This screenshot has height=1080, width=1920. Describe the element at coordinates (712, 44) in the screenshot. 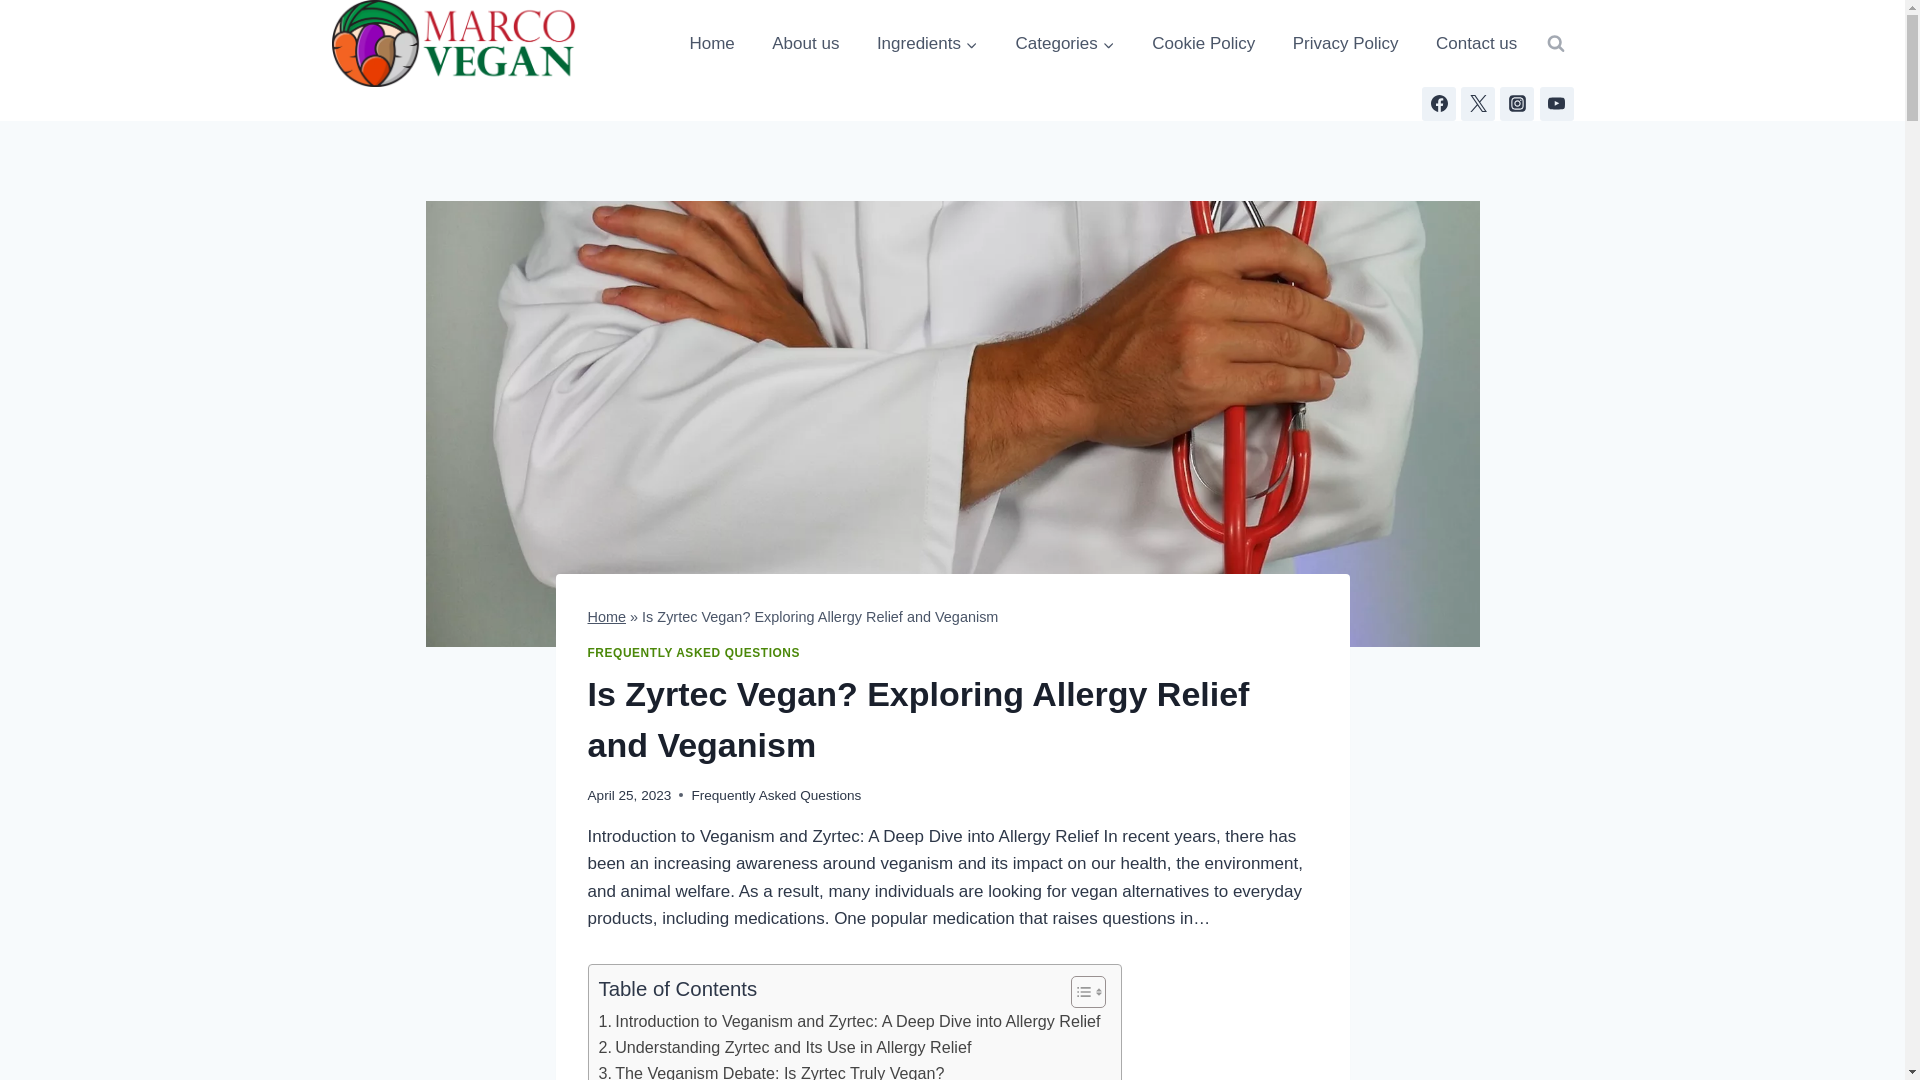

I see `Home` at that location.